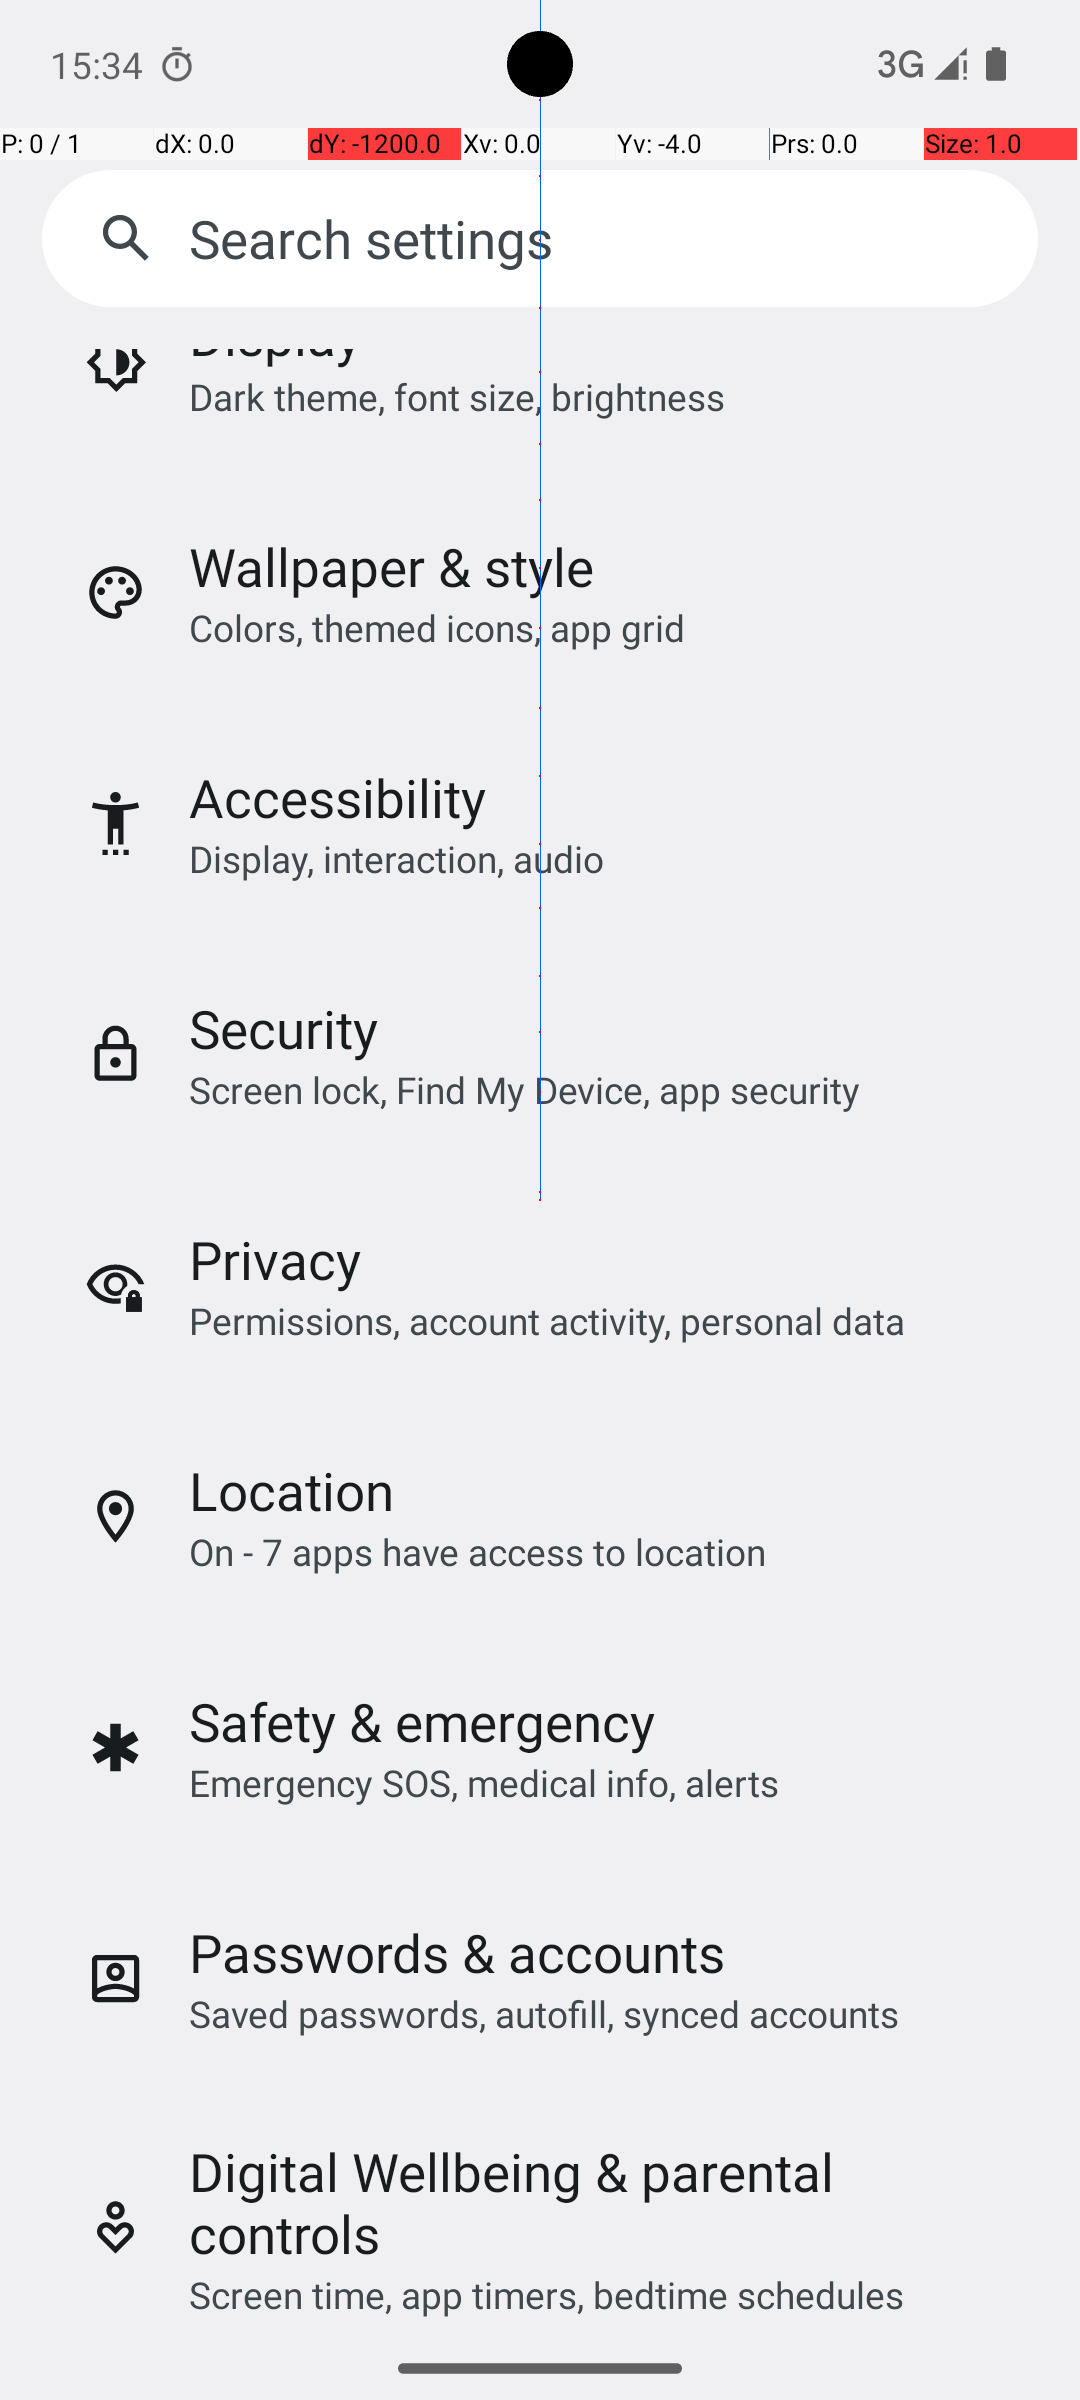  Describe the element at coordinates (392, 566) in the screenshot. I see `Wallpaper & style` at that location.